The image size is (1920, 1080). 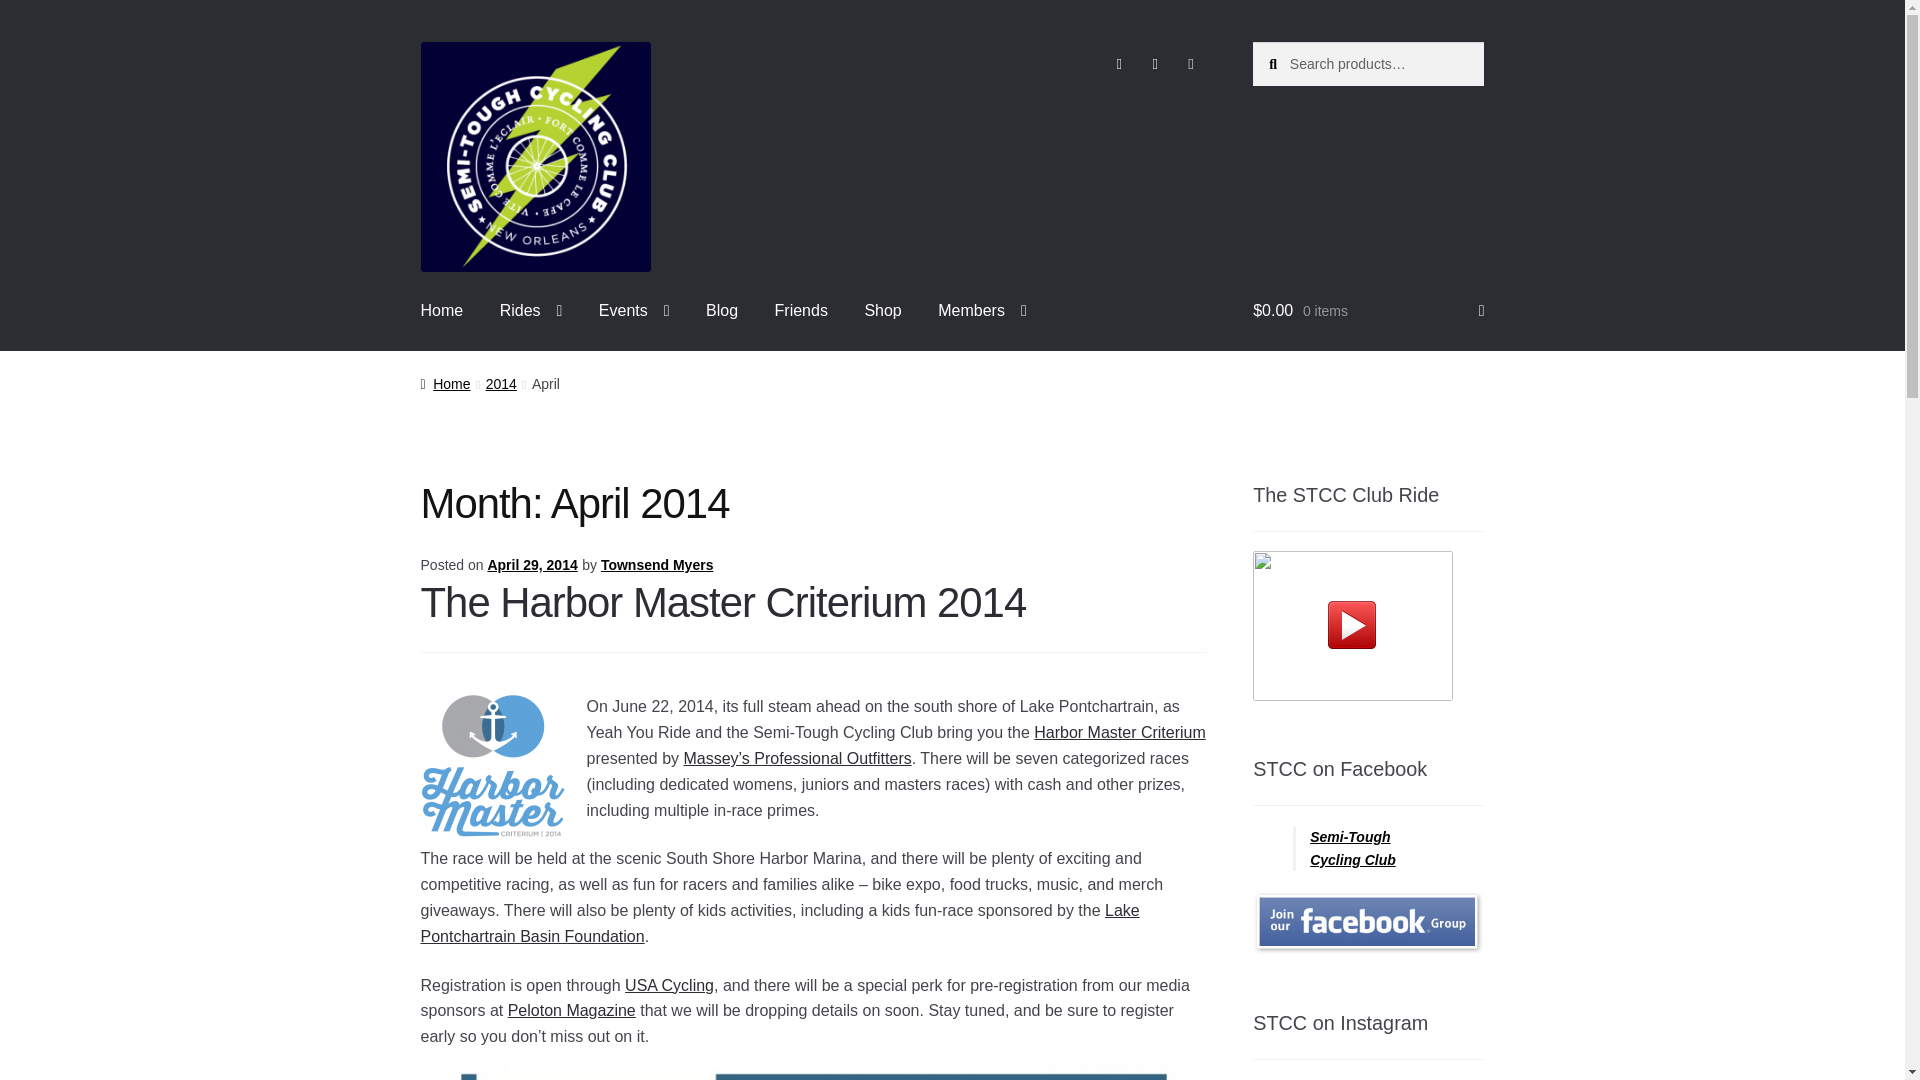 What do you see at coordinates (634, 310) in the screenshot?
I see `Events` at bounding box center [634, 310].